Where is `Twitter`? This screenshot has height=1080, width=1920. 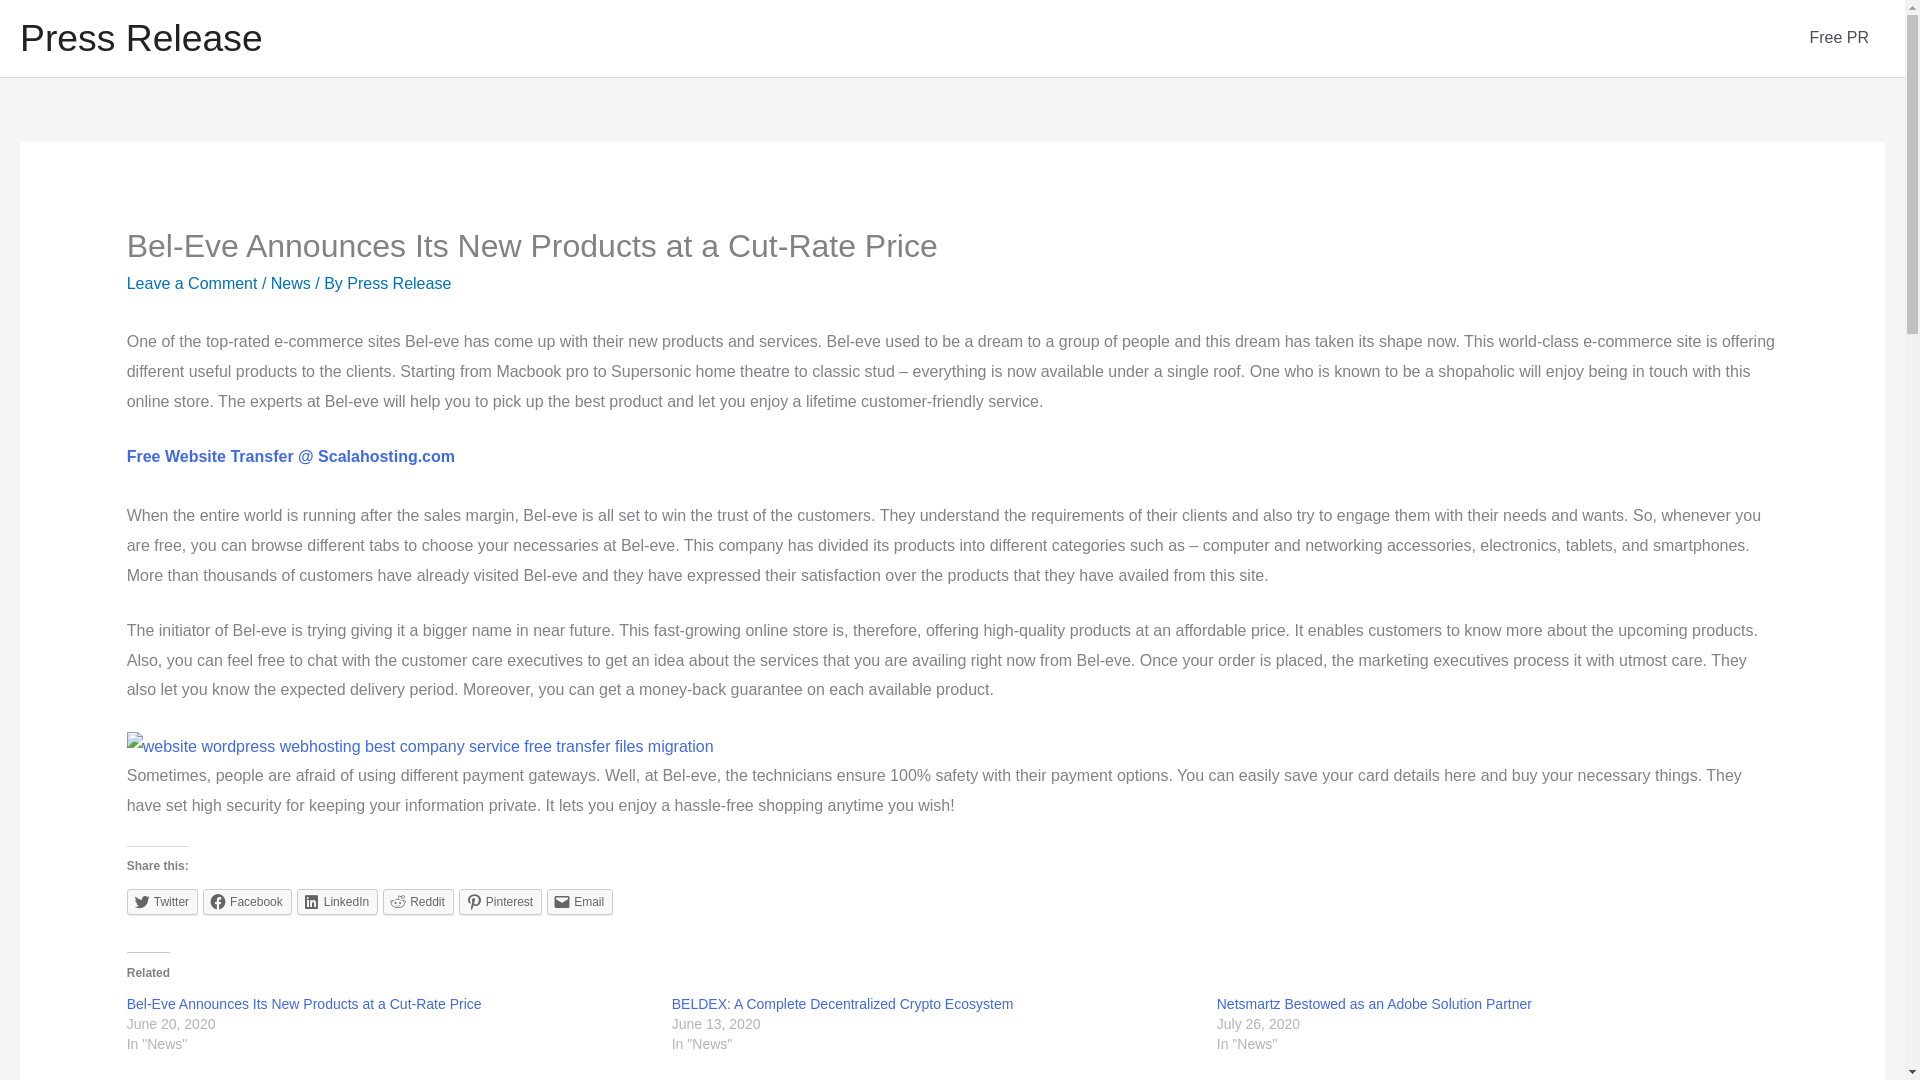 Twitter is located at coordinates (162, 901).